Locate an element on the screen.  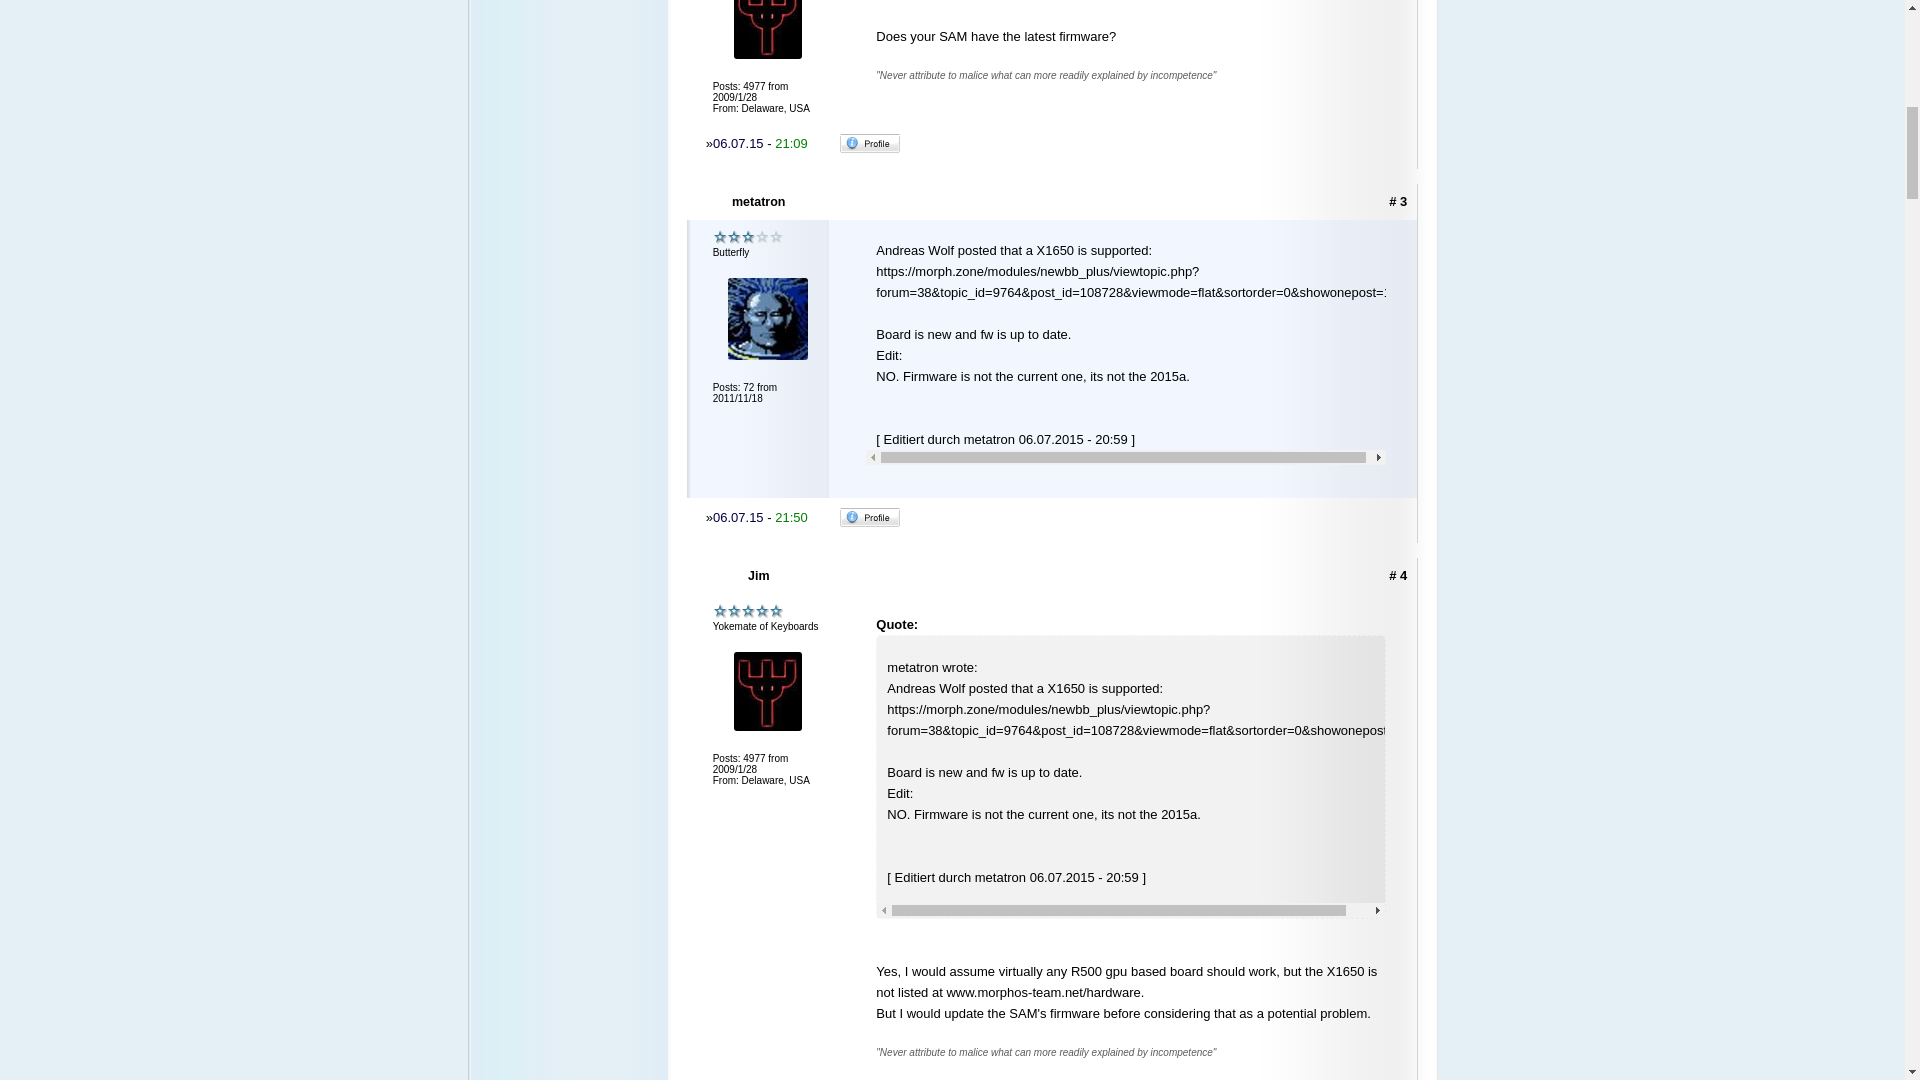
metatron is located at coordinates (759, 202).